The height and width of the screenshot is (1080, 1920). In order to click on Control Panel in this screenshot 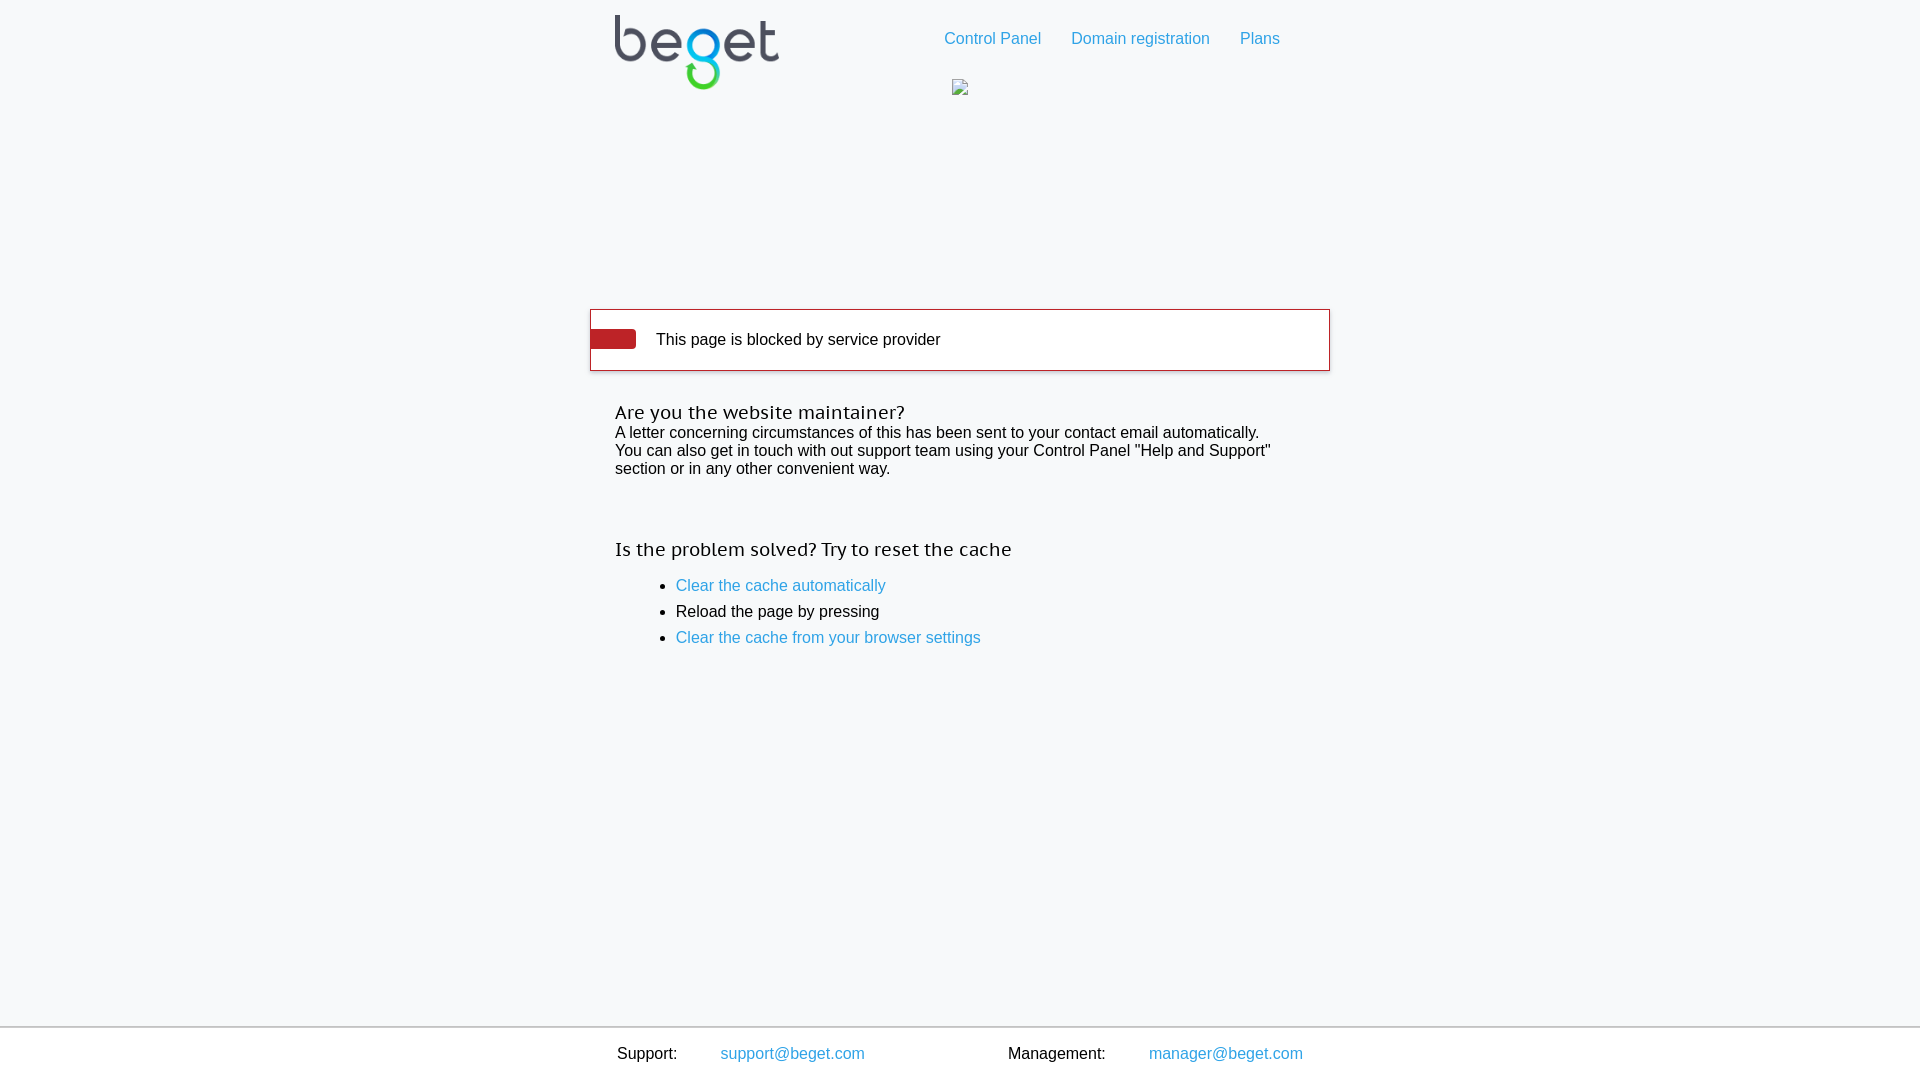, I will do `click(992, 38)`.